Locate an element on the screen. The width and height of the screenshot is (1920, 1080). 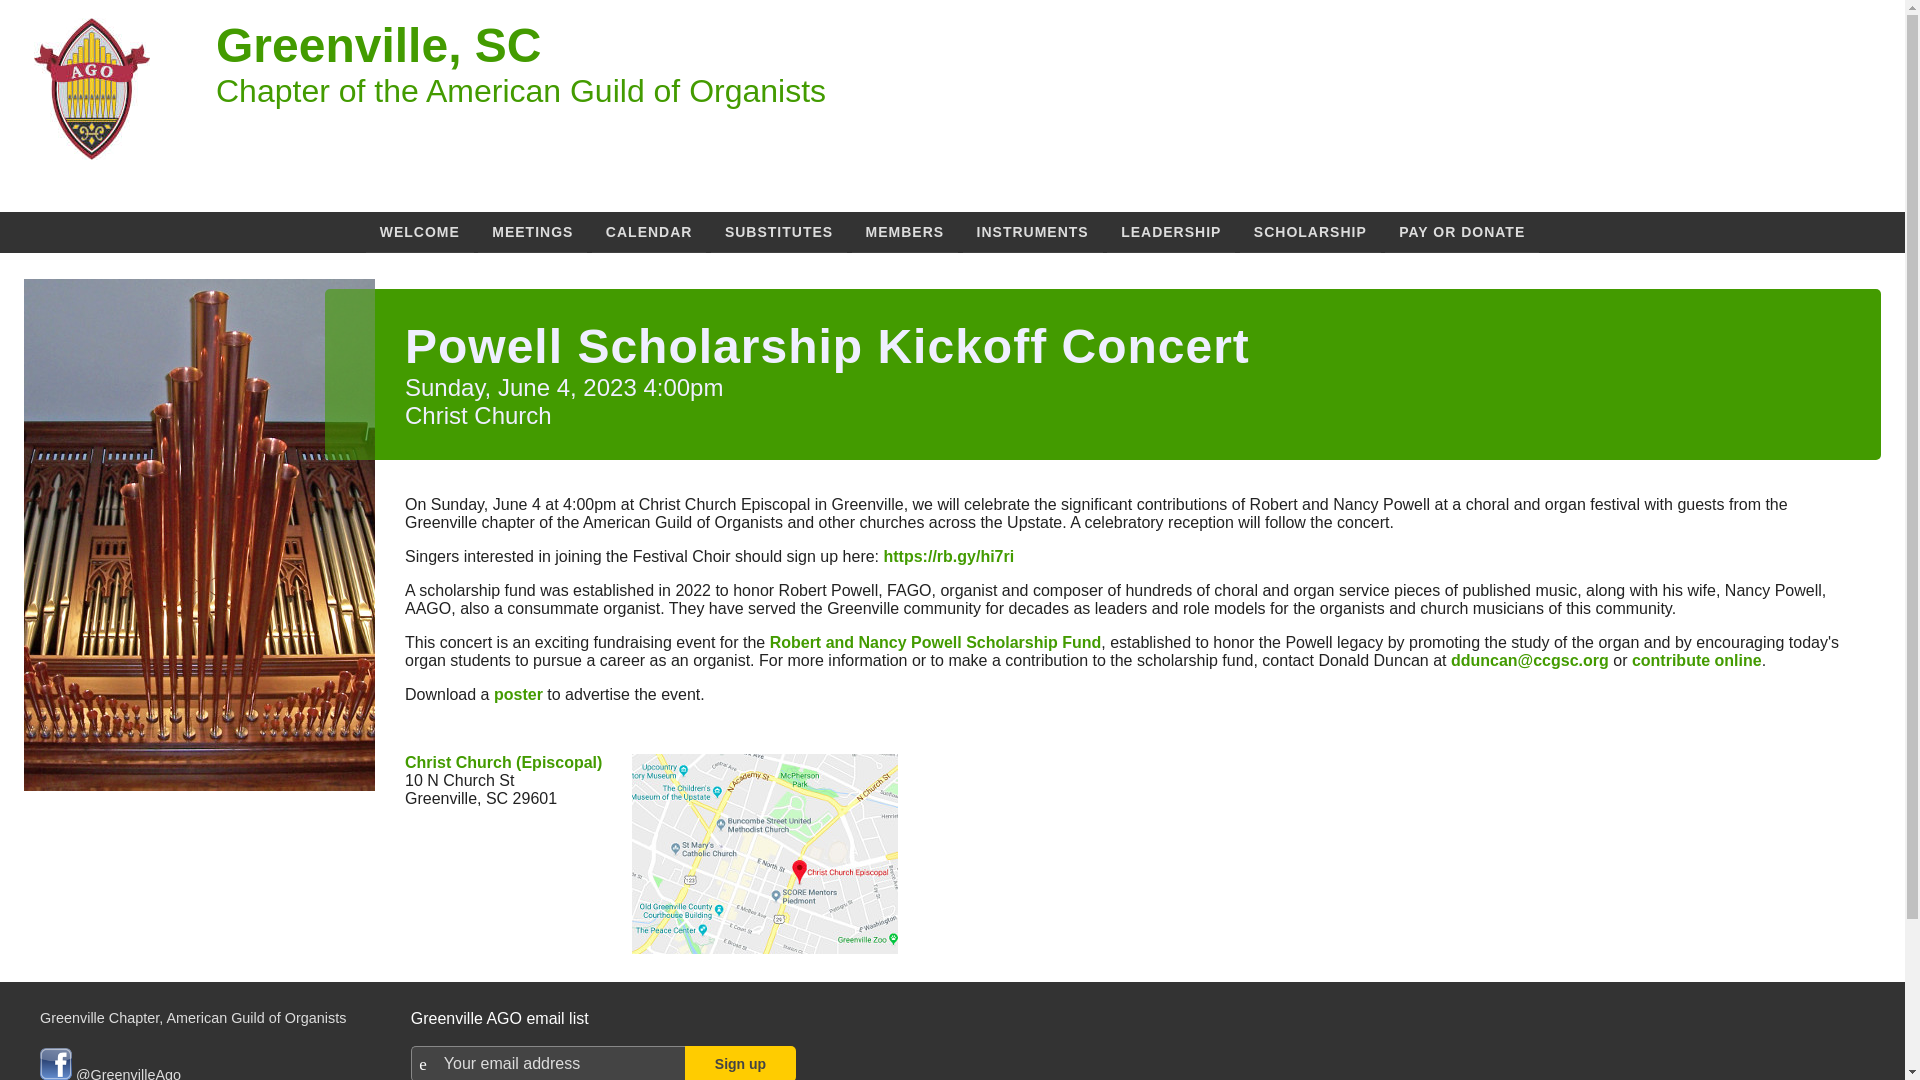
SCHOLARSHIP is located at coordinates (1310, 231).